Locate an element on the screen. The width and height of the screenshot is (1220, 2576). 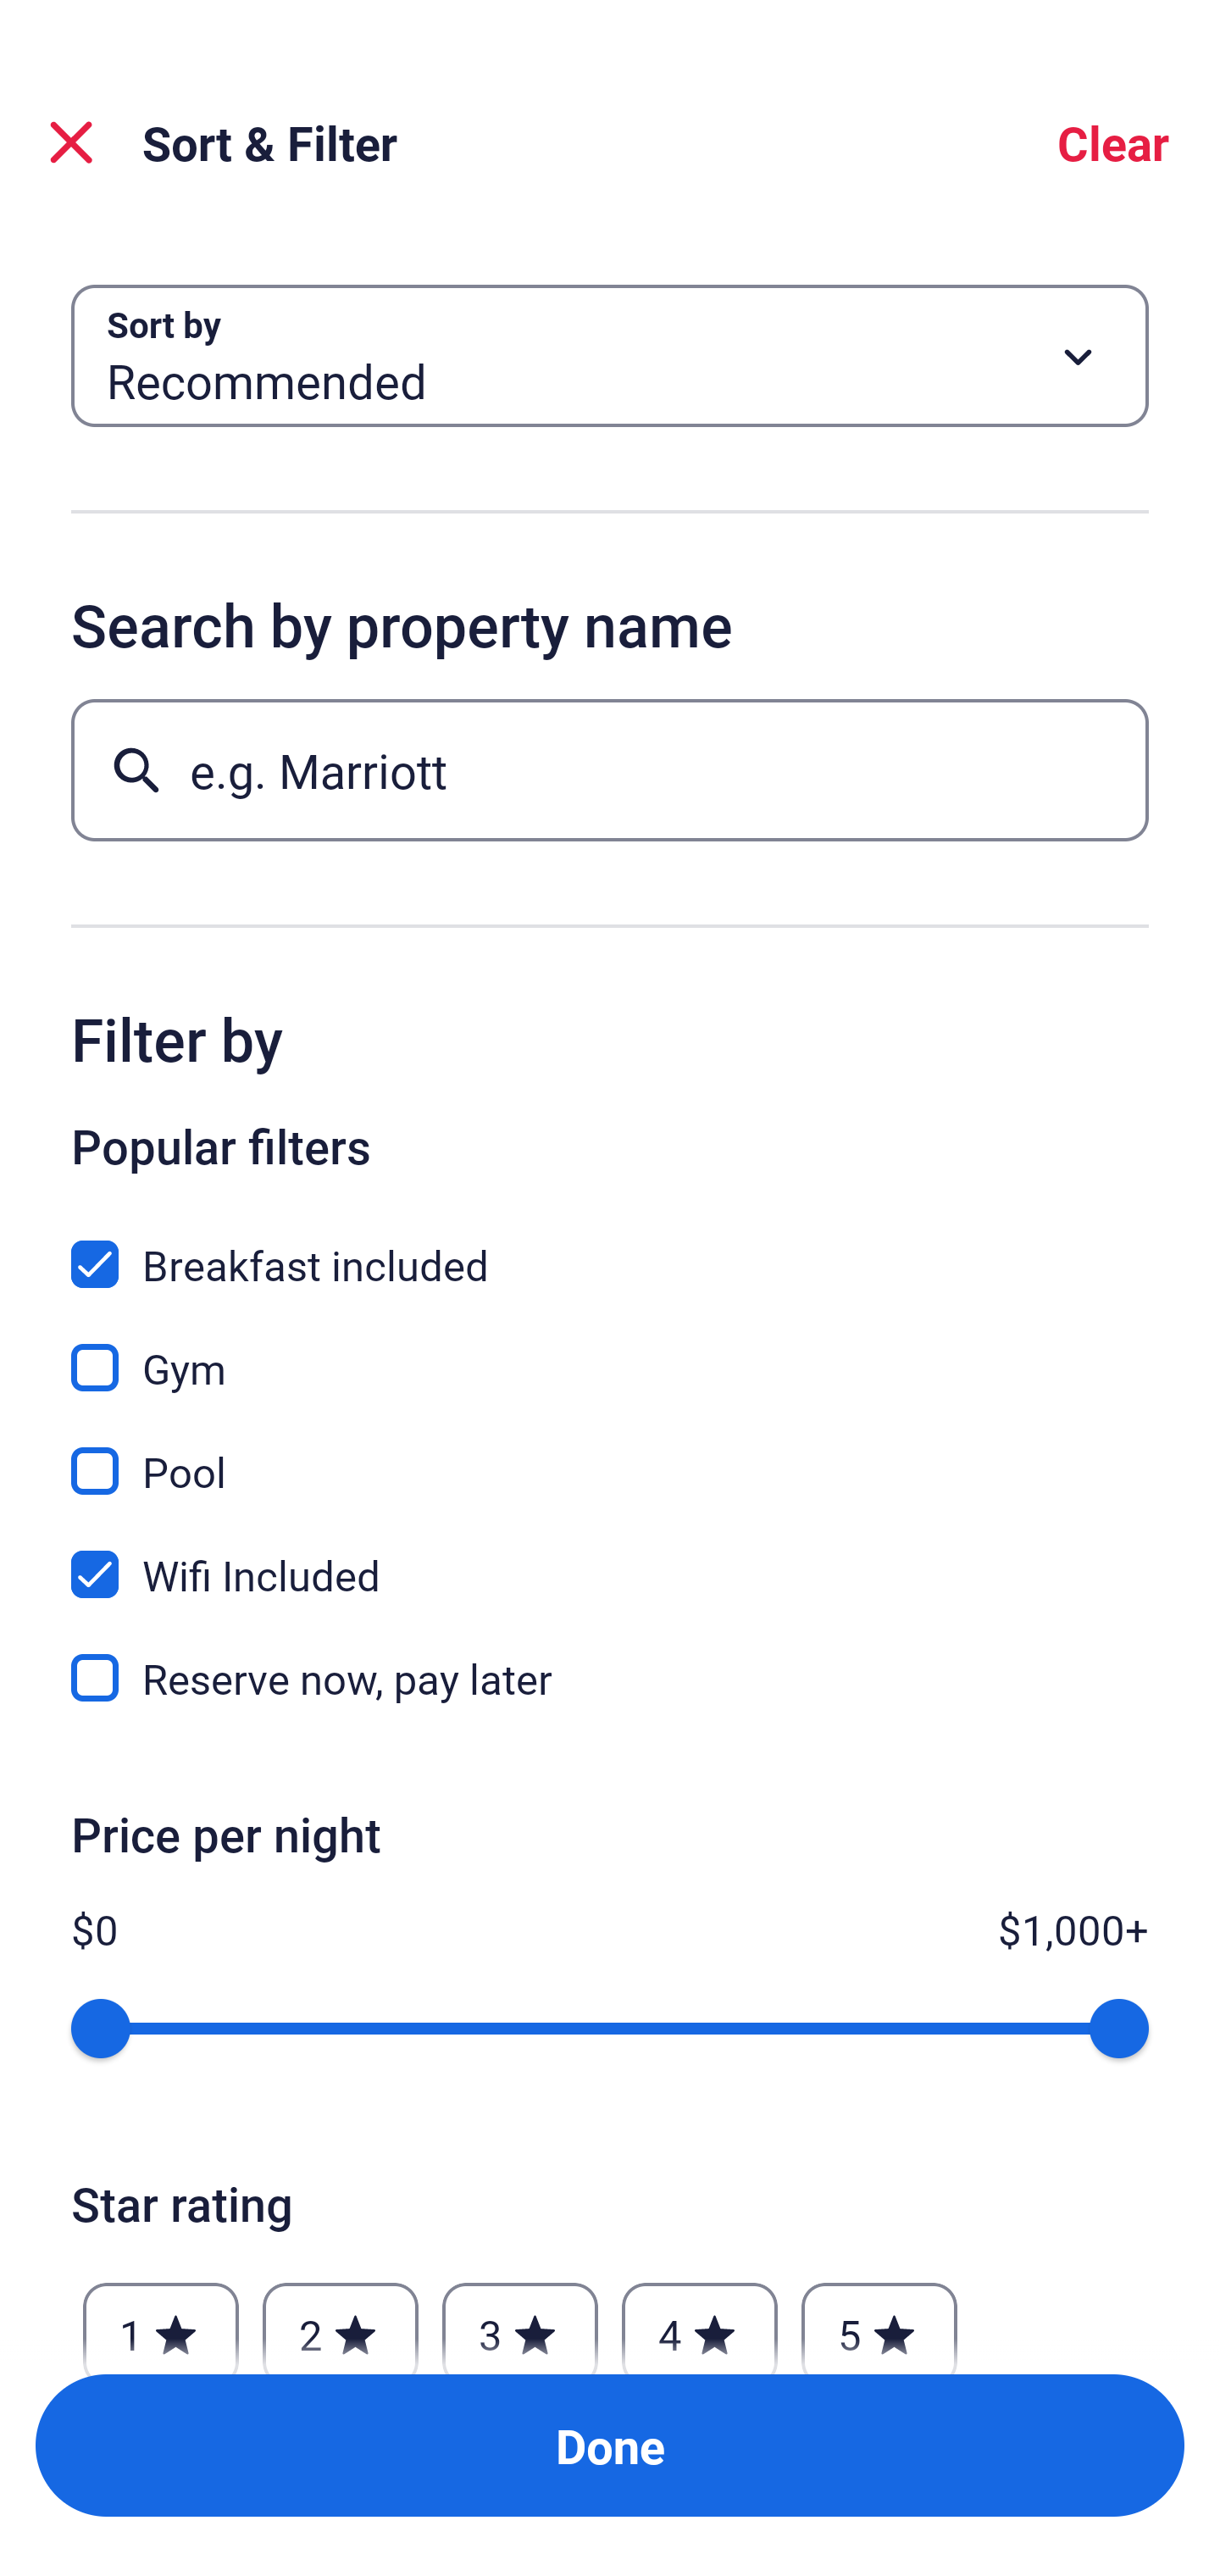
2 is located at coordinates (340, 2319).